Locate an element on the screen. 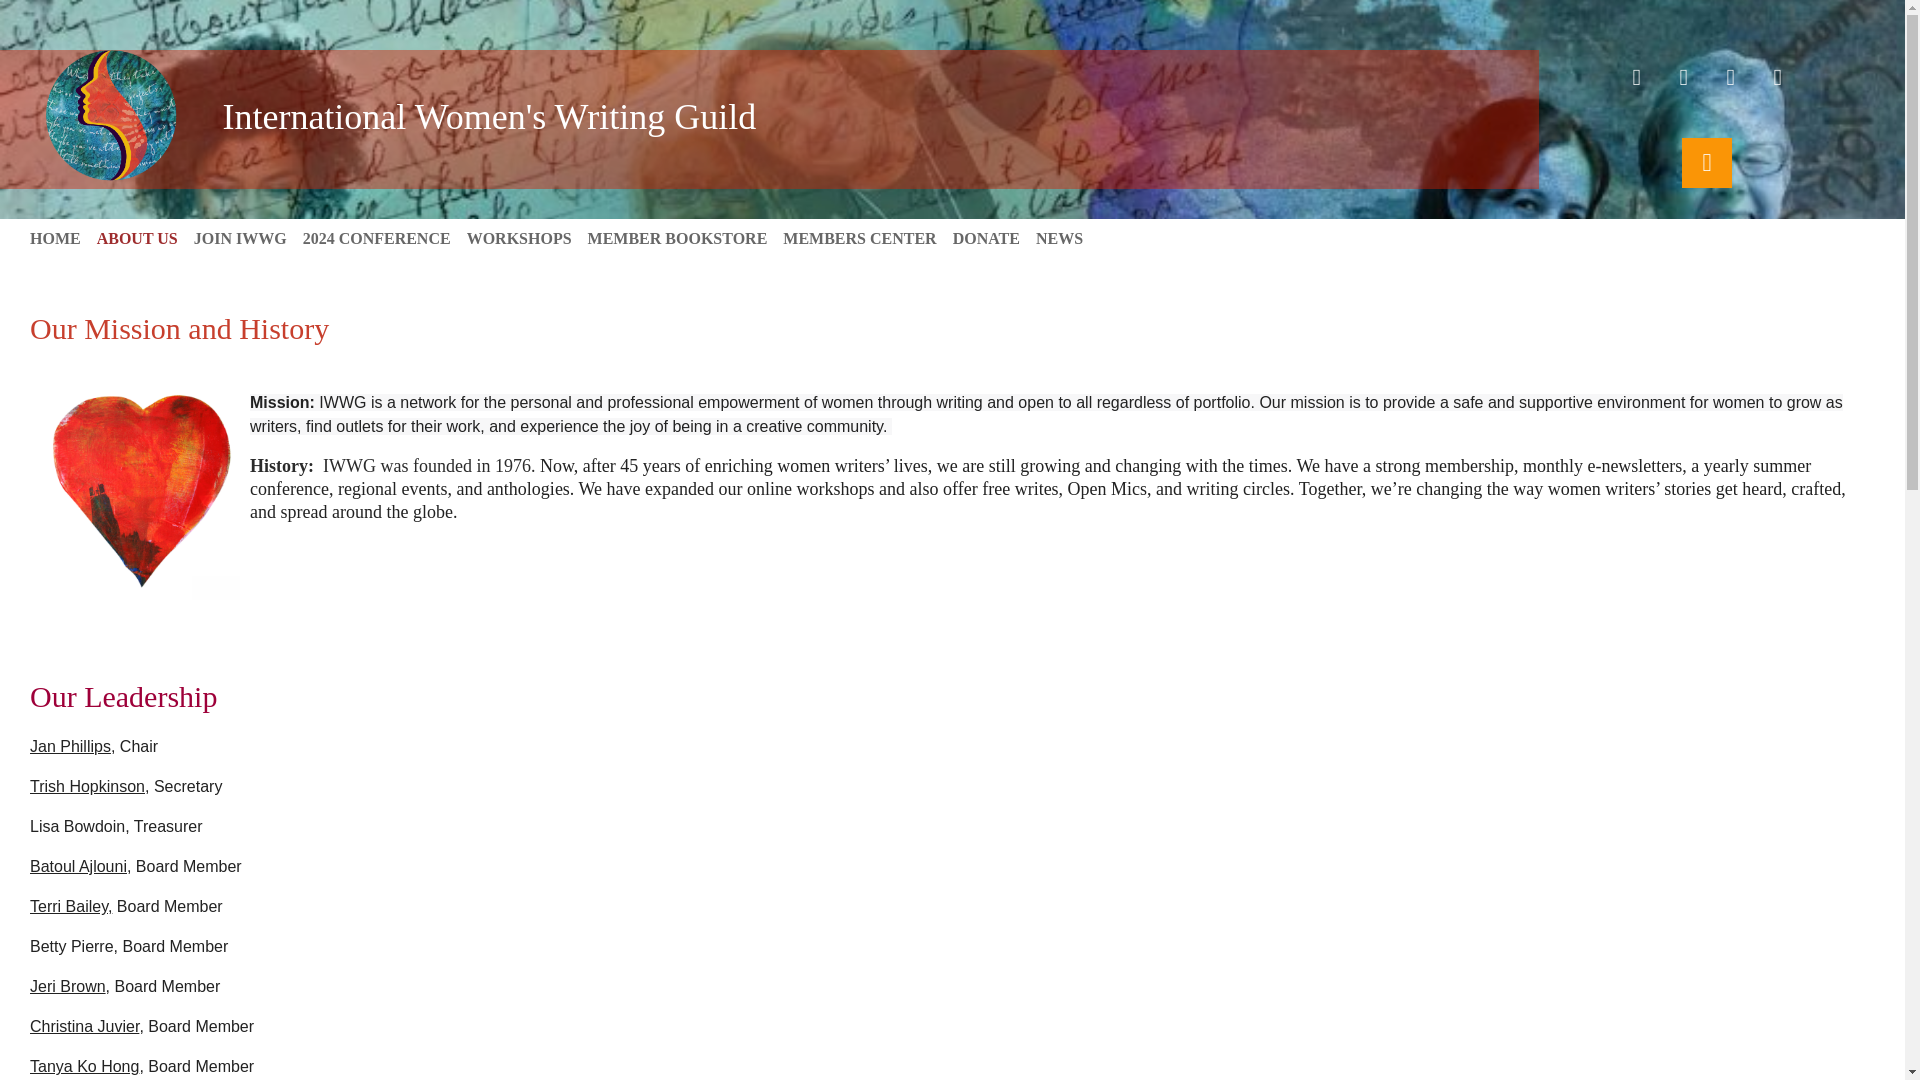 Image resolution: width=1920 pixels, height=1080 pixels. Twitter is located at coordinates (1684, 76).